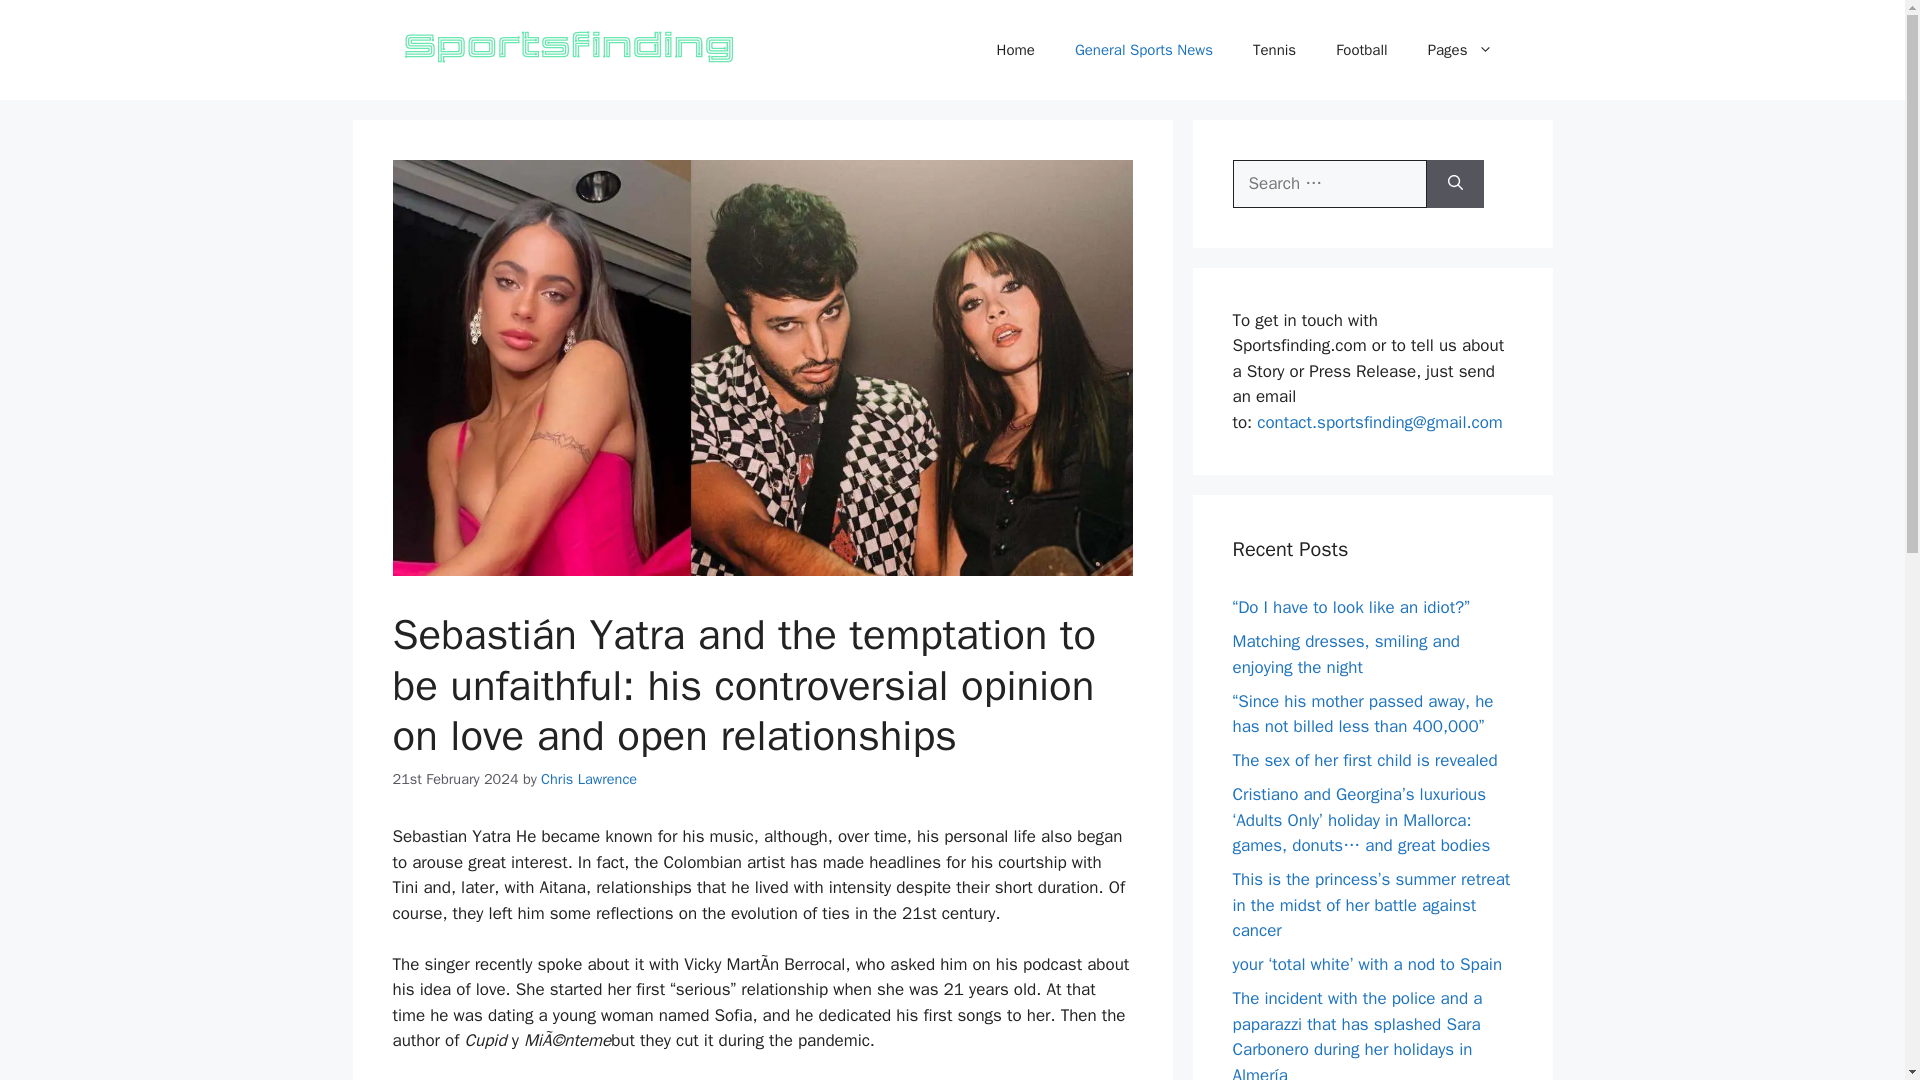  Describe the element at coordinates (1143, 50) in the screenshot. I see `General Sports News` at that location.